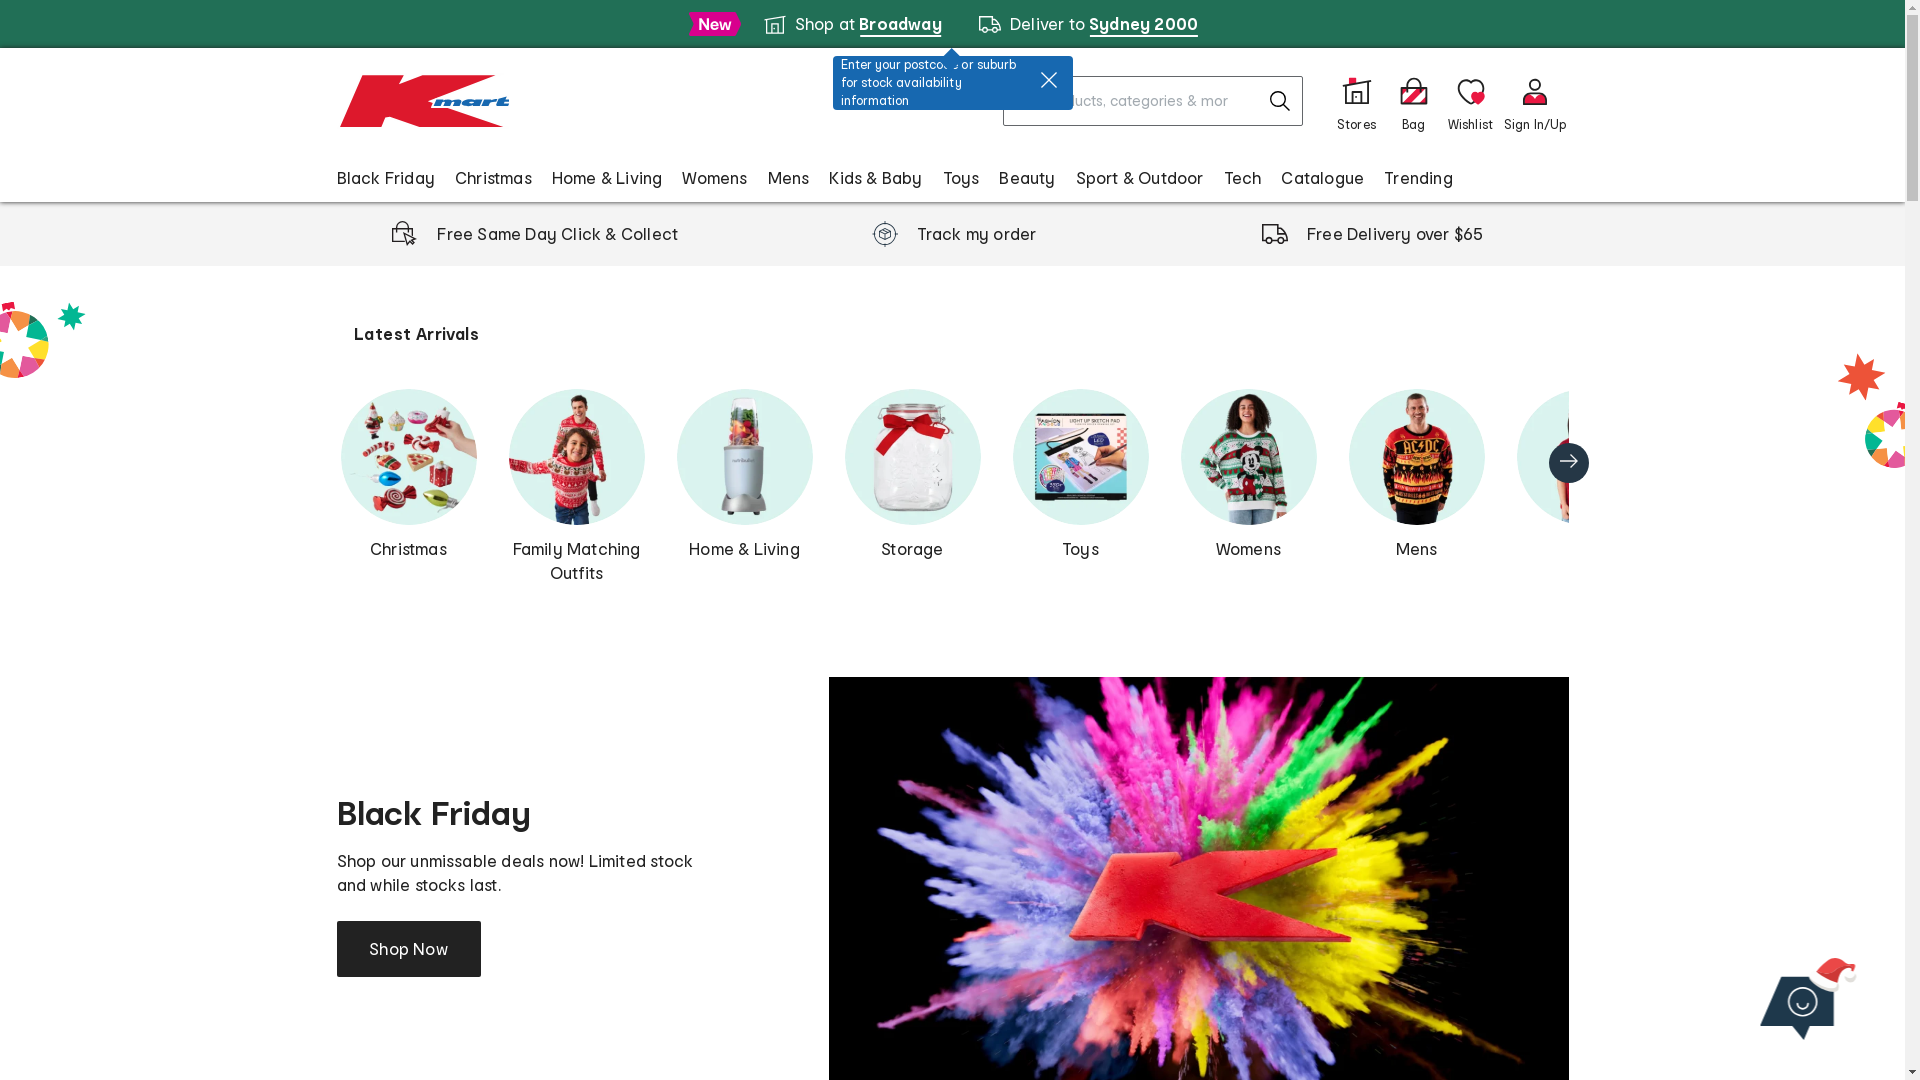 The height and width of the screenshot is (1080, 1920). I want to click on Shop at
Broadway, so click(852, 24).